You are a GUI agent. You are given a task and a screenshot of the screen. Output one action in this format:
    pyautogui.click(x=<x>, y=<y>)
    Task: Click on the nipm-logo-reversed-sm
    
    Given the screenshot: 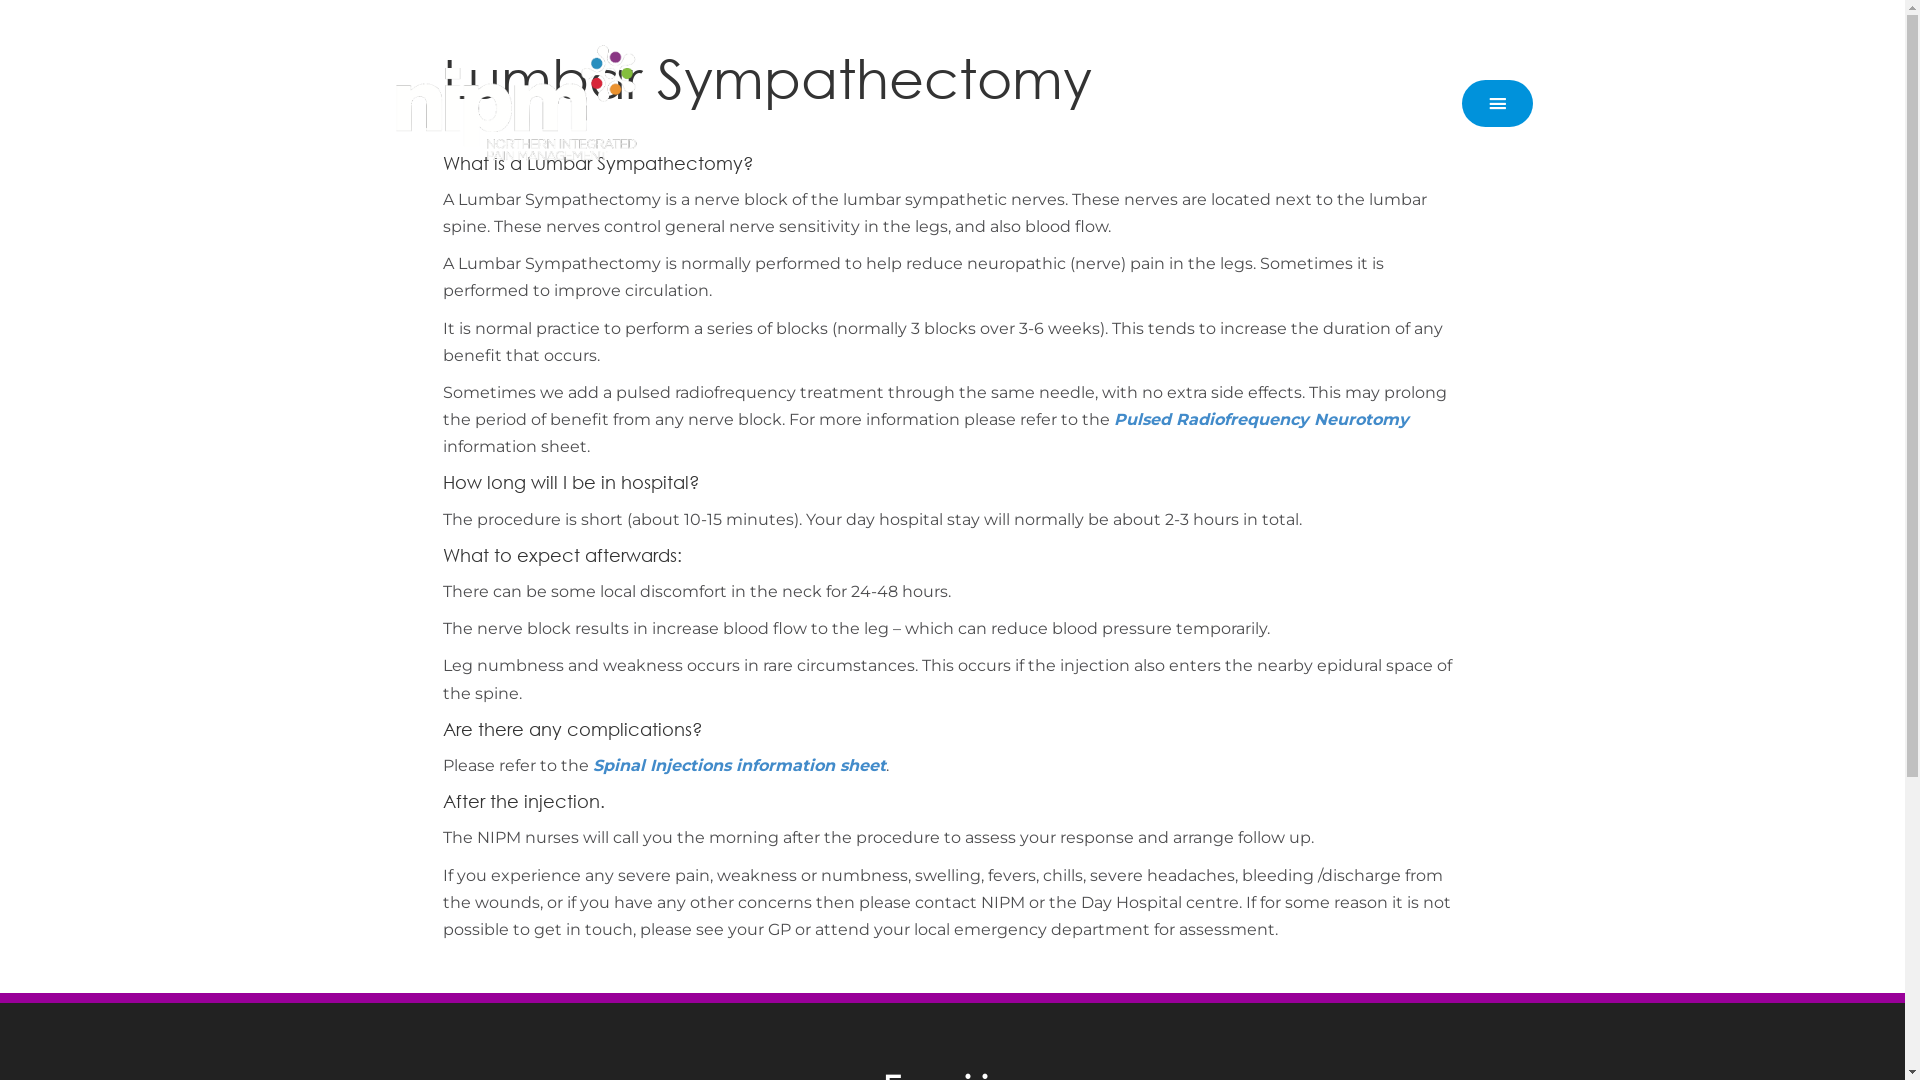 What is the action you would take?
    pyautogui.click(x=520, y=104)
    